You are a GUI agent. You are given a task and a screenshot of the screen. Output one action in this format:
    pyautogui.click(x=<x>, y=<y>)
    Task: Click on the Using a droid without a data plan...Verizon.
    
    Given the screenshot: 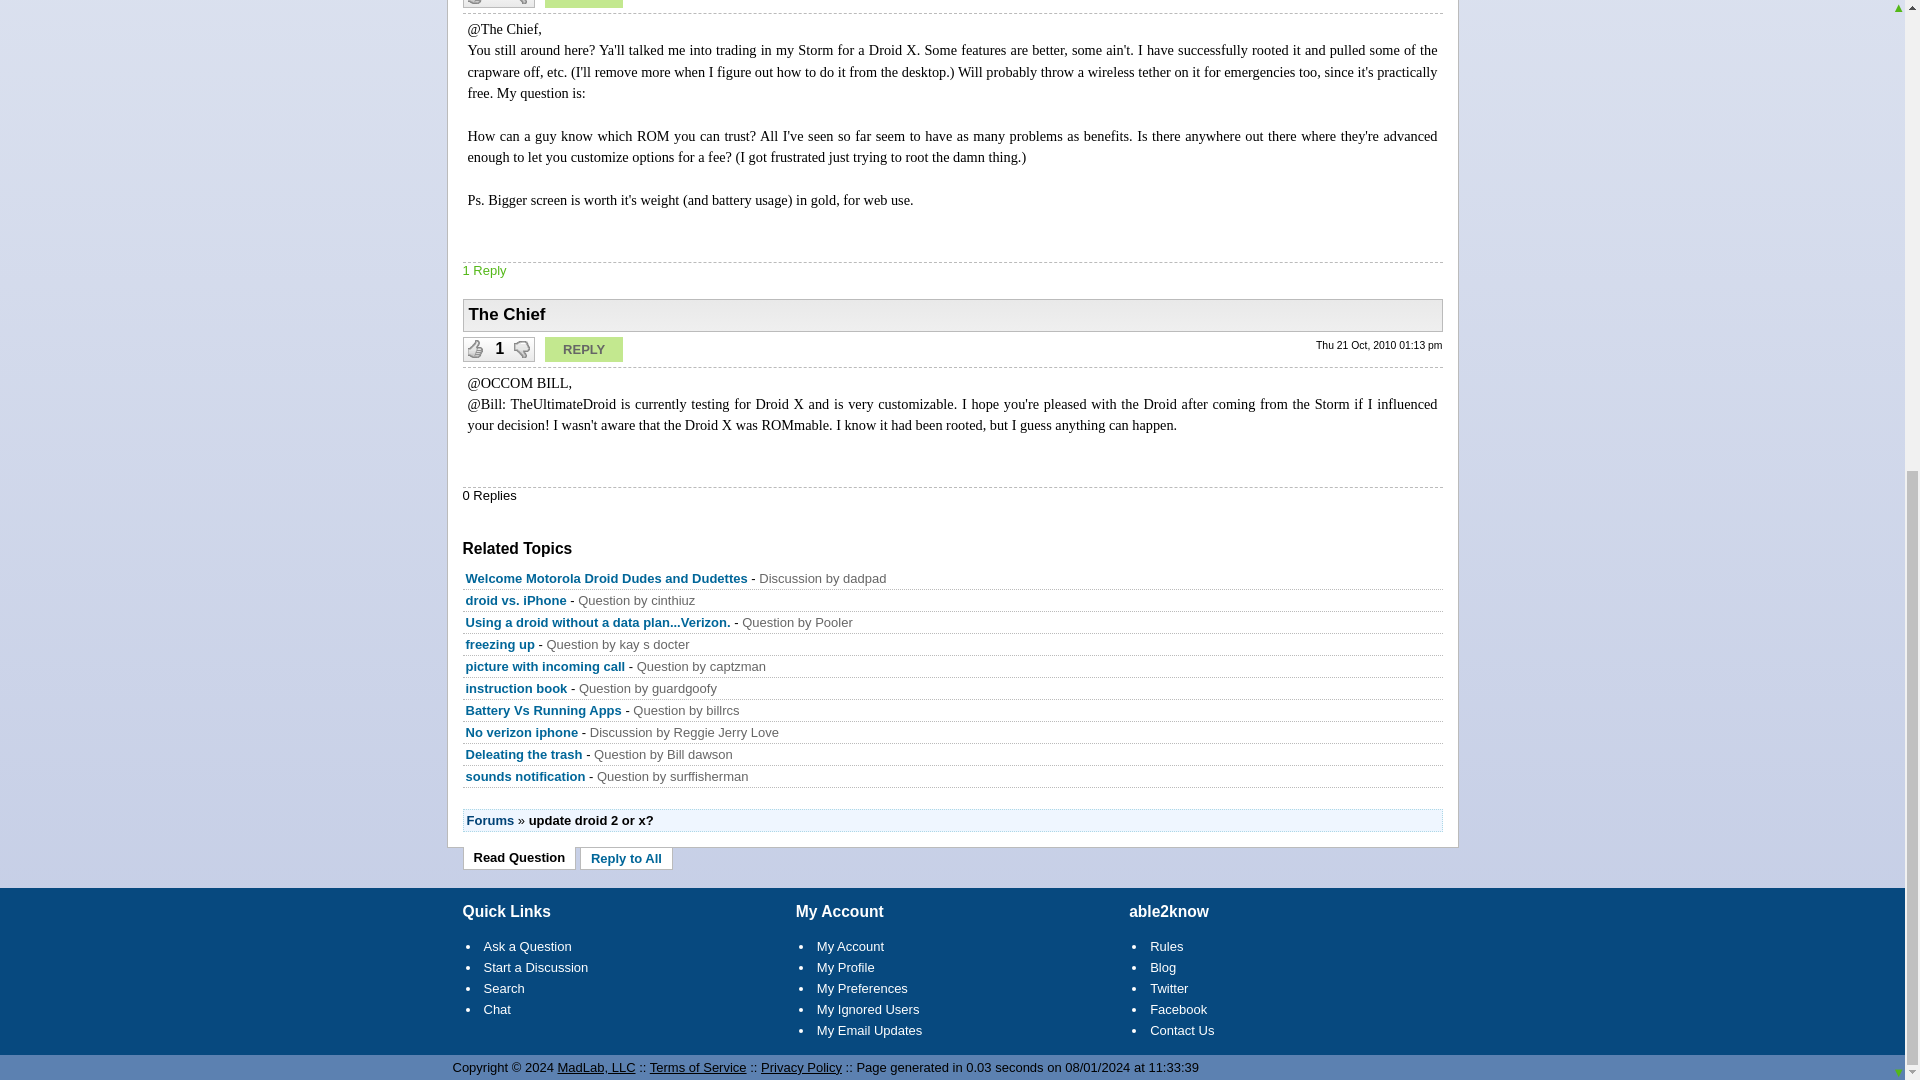 What is the action you would take?
    pyautogui.click(x=598, y=622)
    